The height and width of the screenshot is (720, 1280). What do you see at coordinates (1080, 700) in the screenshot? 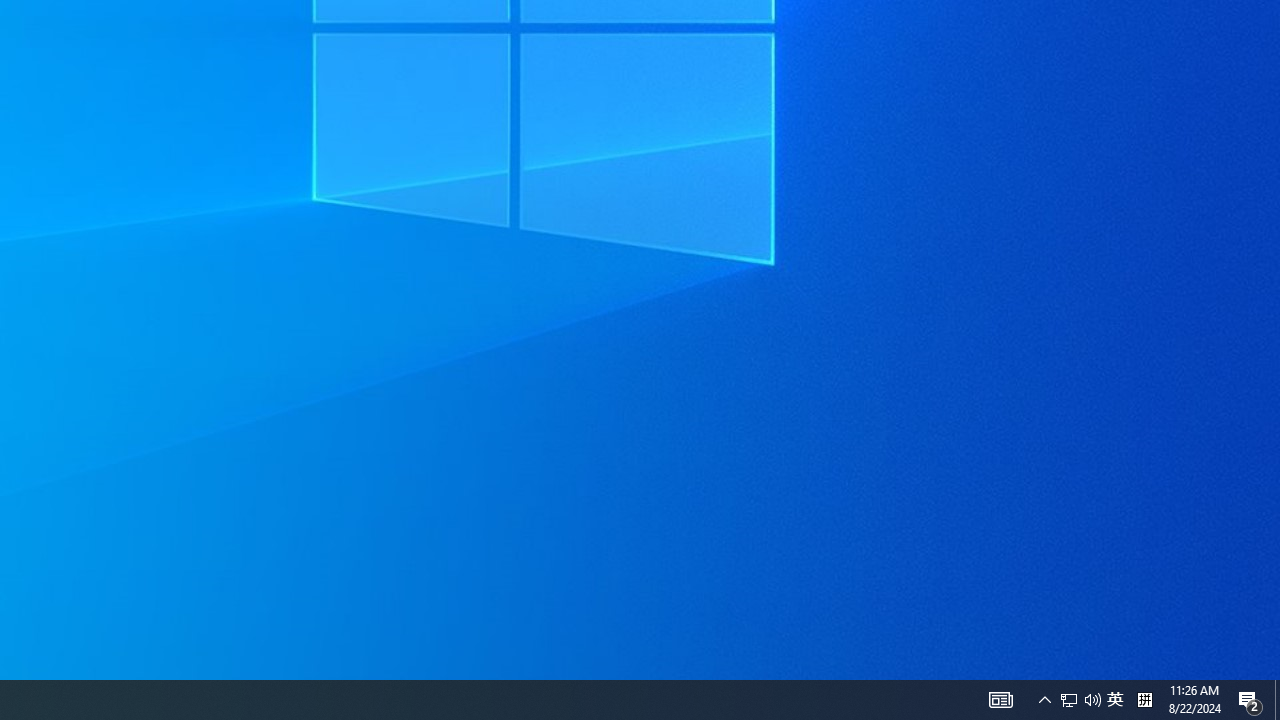
I see `User Promoted Notification Area` at bounding box center [1080, 700].